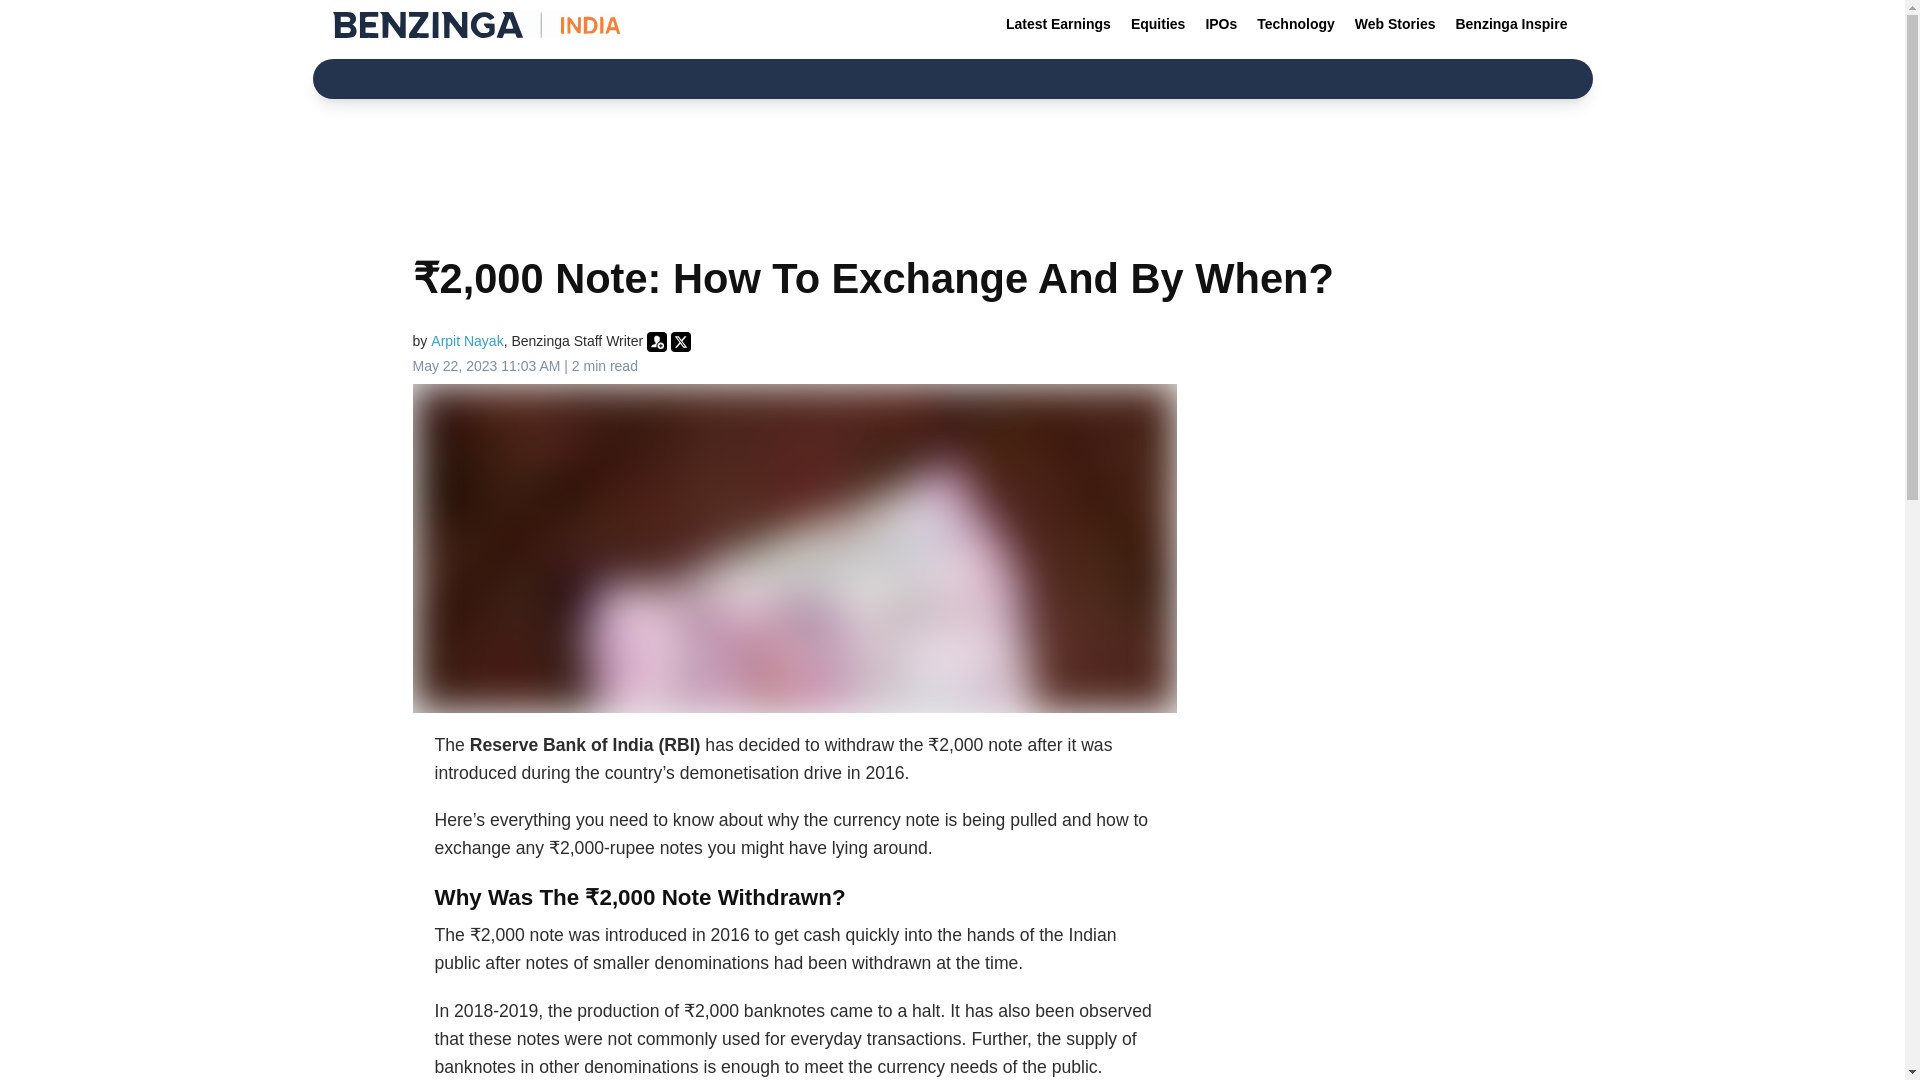 The width and height of the screenshot is (1920, 1080). Describe the element at coordinates (1510, 24) in the screenshot. I see `Benzinga Inspire` at that location.